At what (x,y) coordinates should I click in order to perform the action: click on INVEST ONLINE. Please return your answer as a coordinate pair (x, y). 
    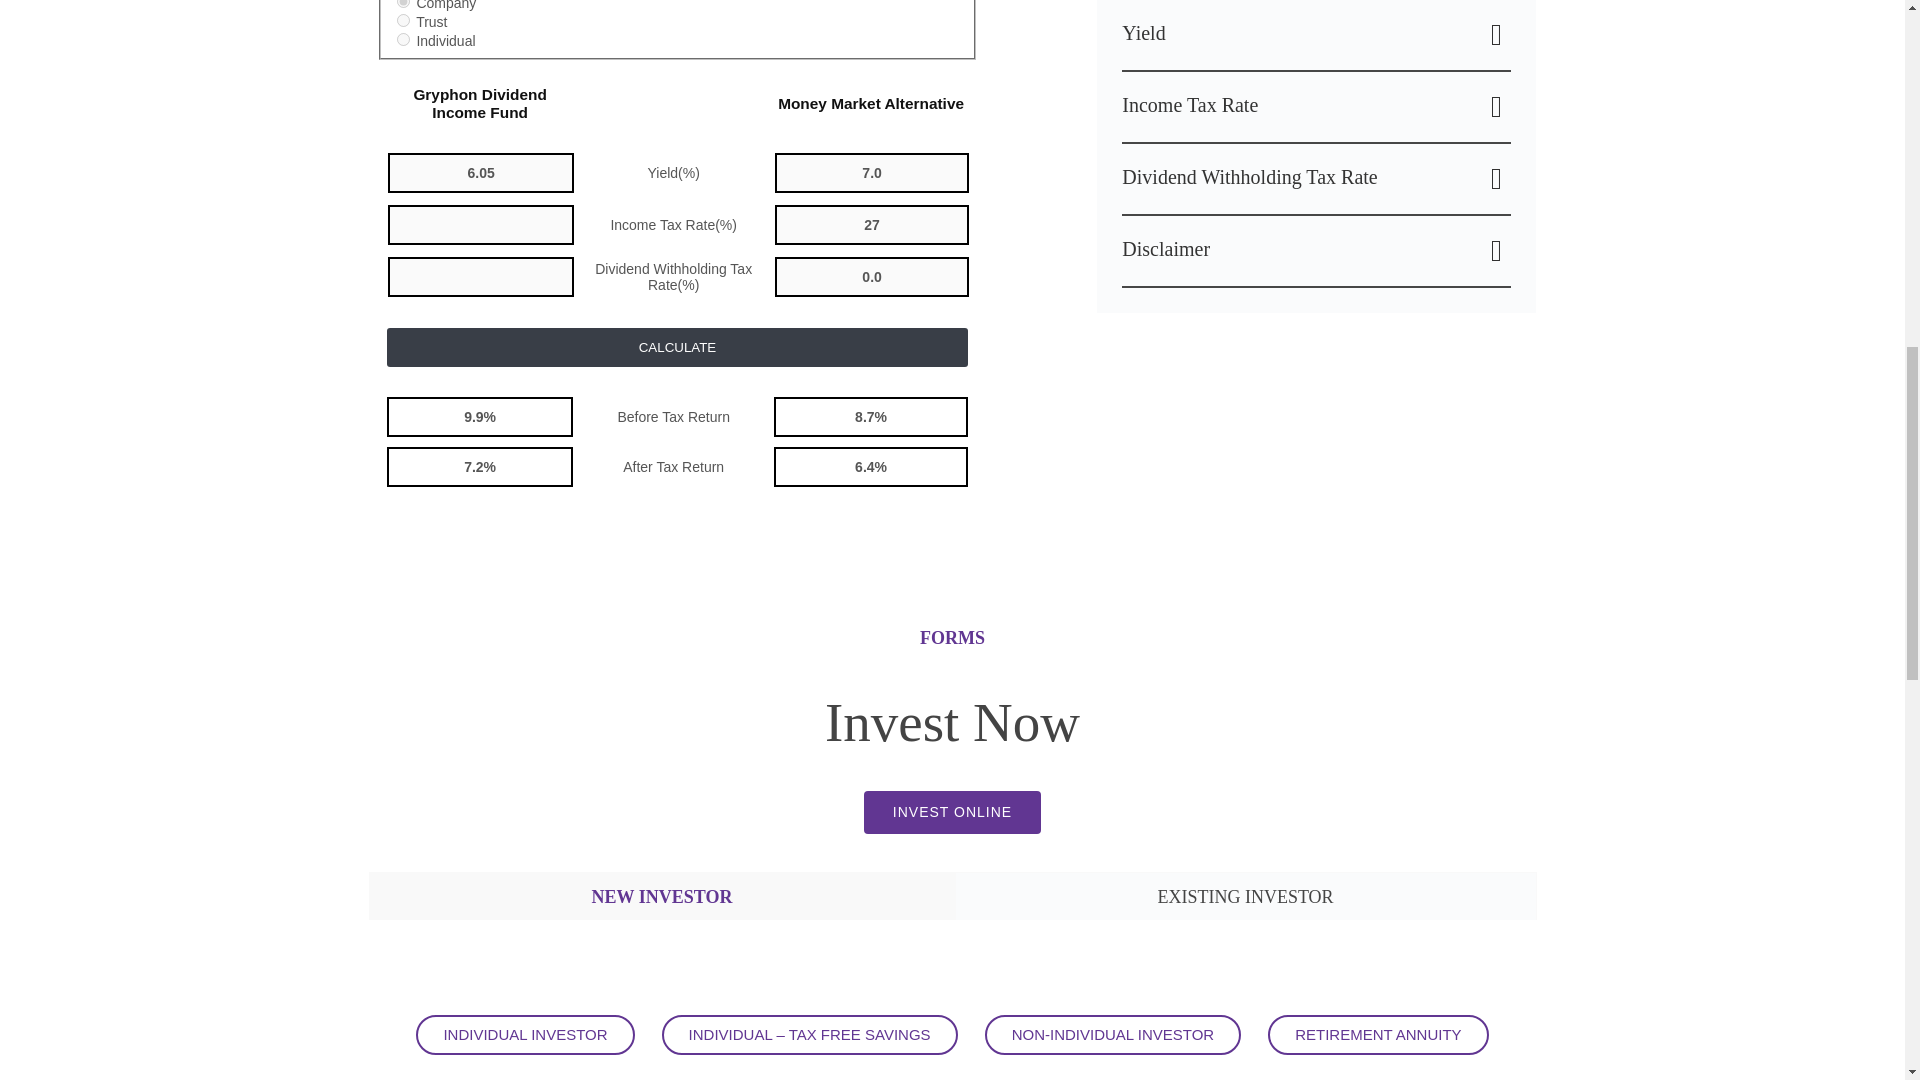
    Looking at the image, I should click on (952, 812).